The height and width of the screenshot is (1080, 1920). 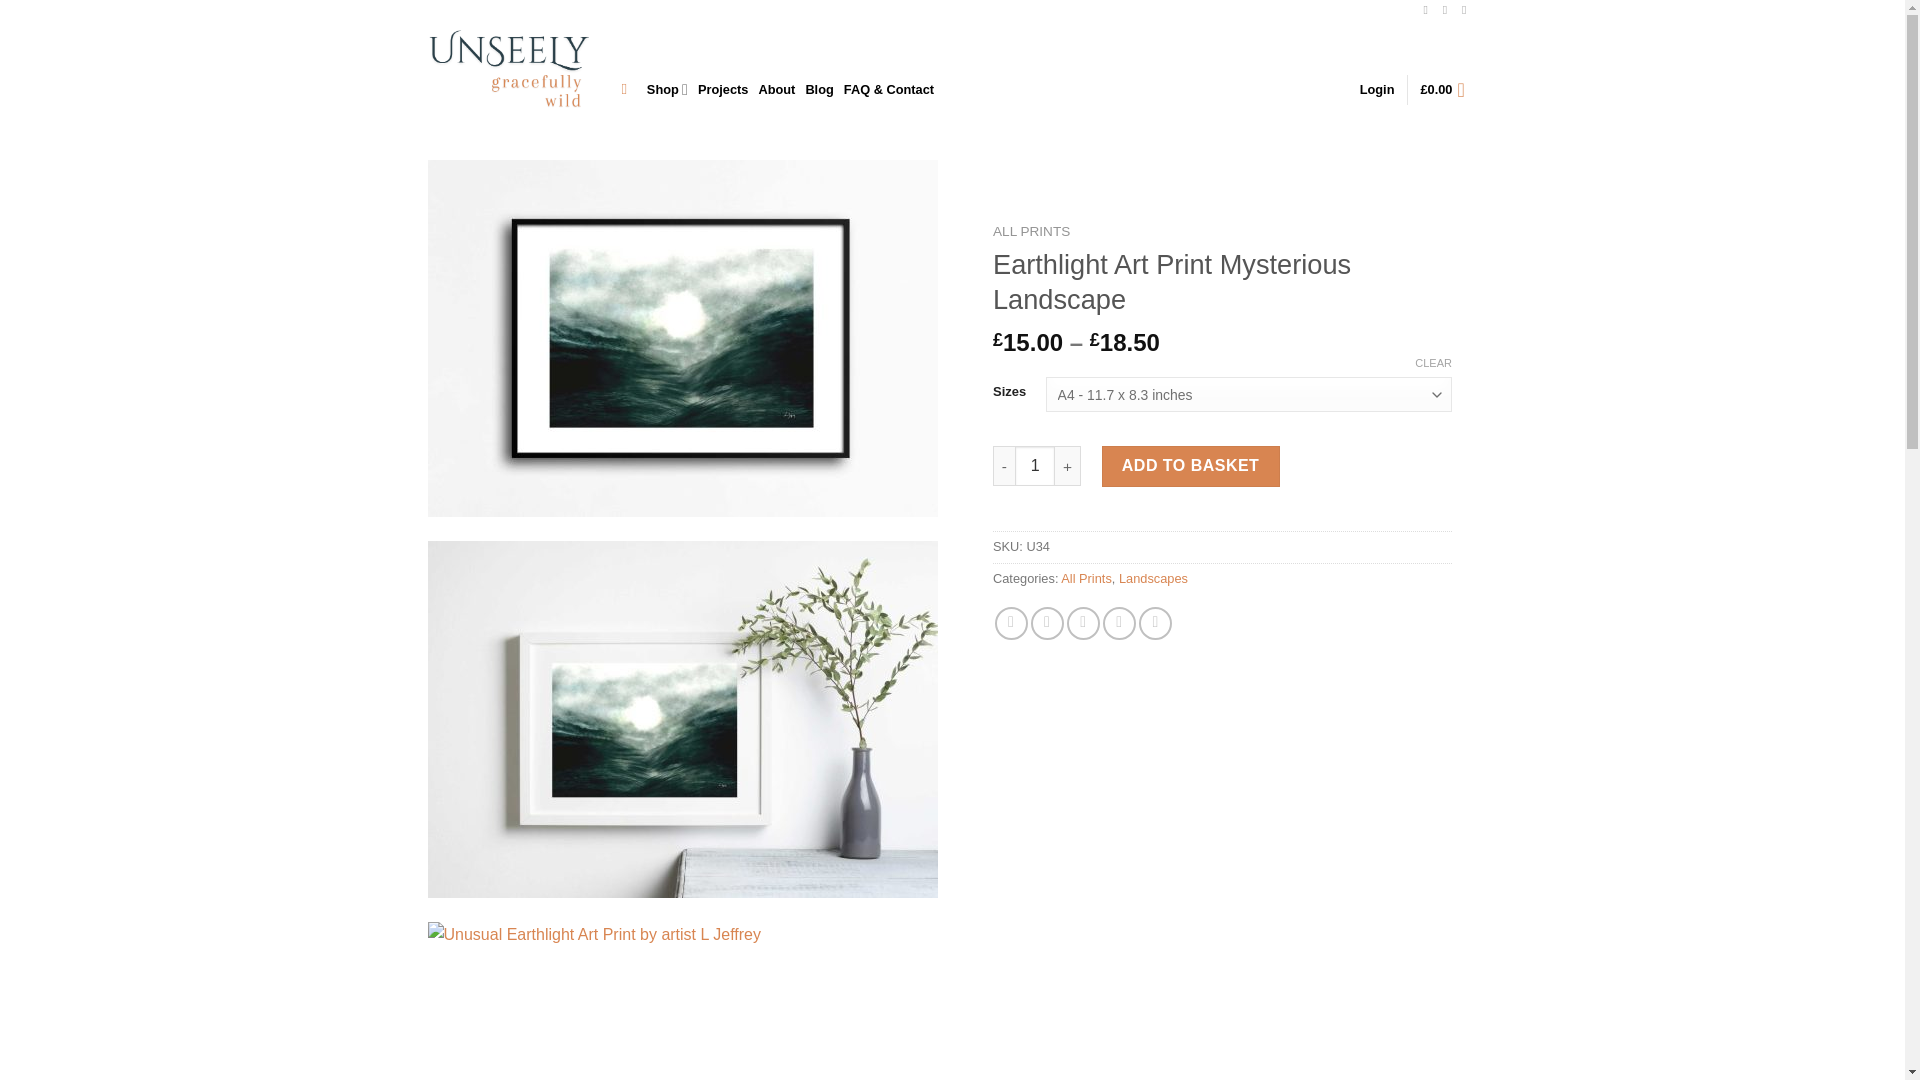 I want to click on Landscapes, so click(x=1154, y=578).